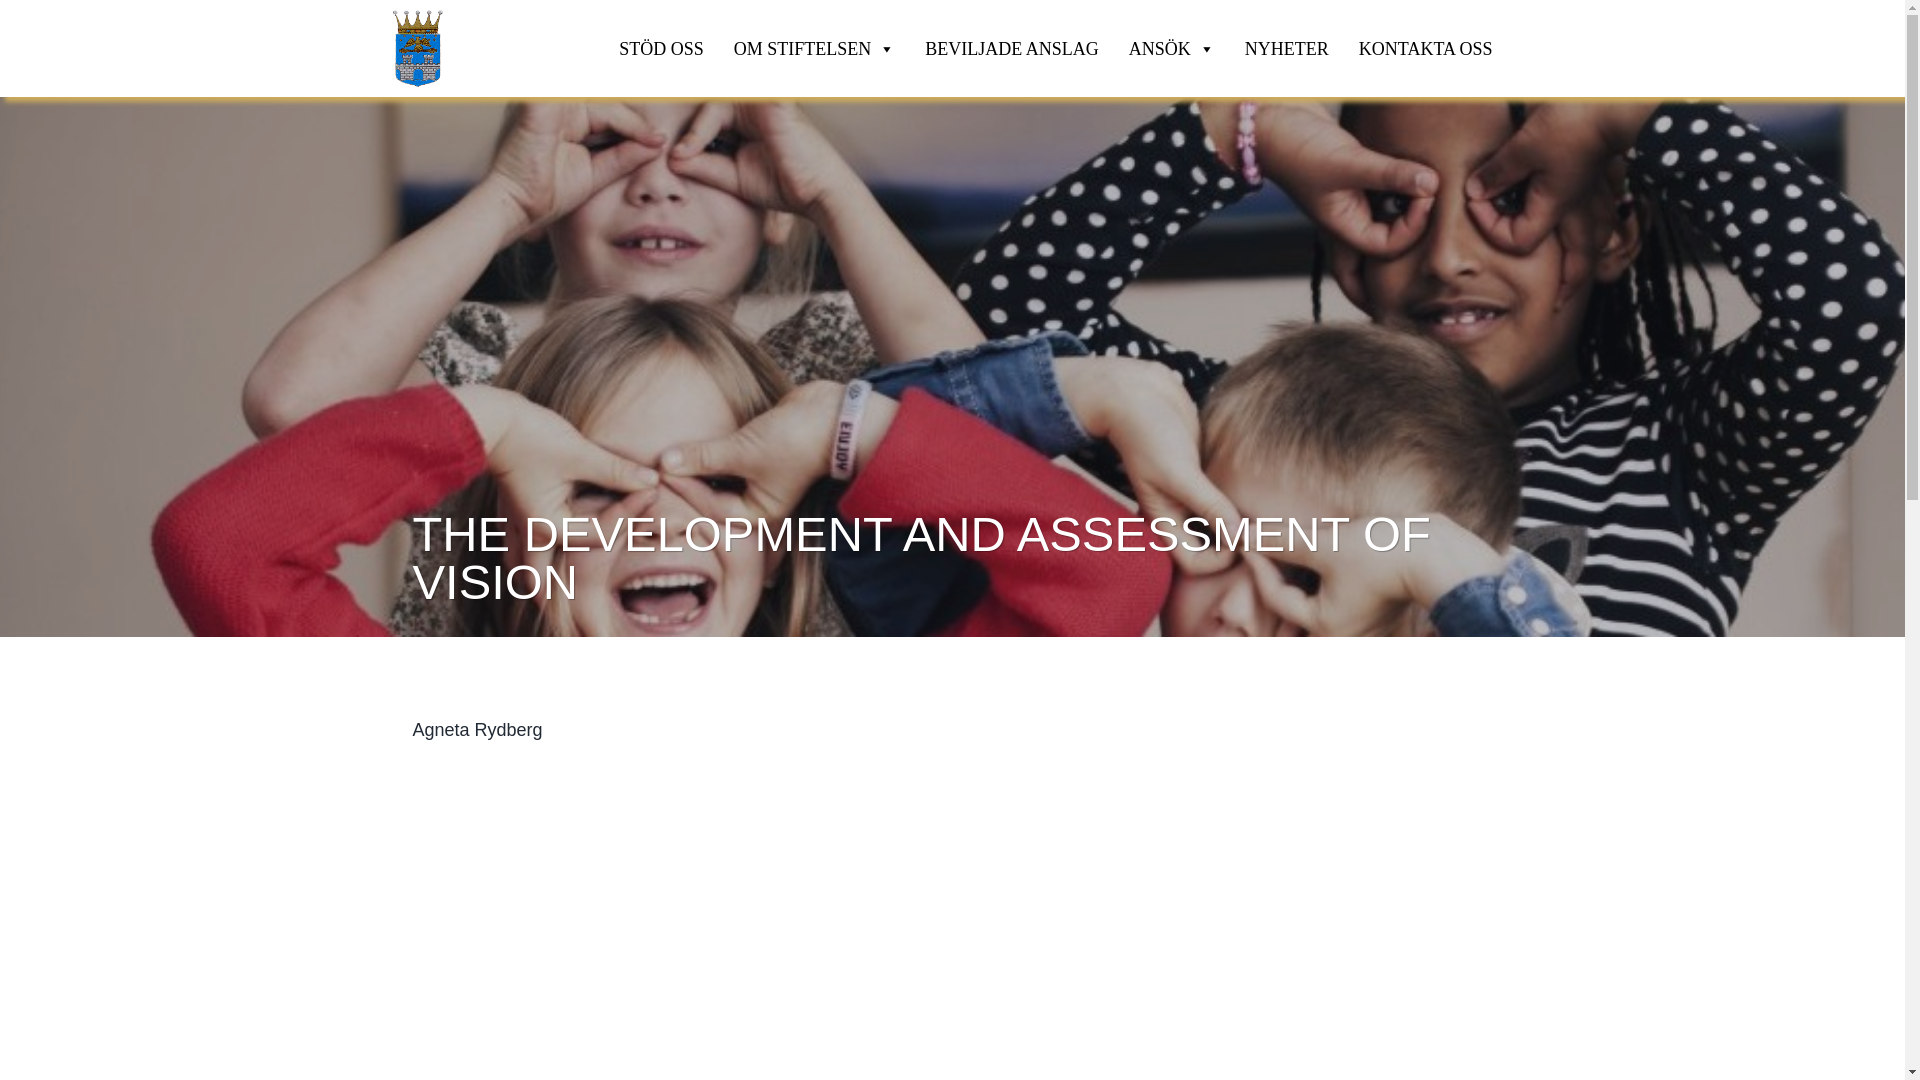 The image size is (1920, 1080). Describe the element at coordinates (1426, 49) in the screenshot. I see `KONTAKTA OSS` at that location.